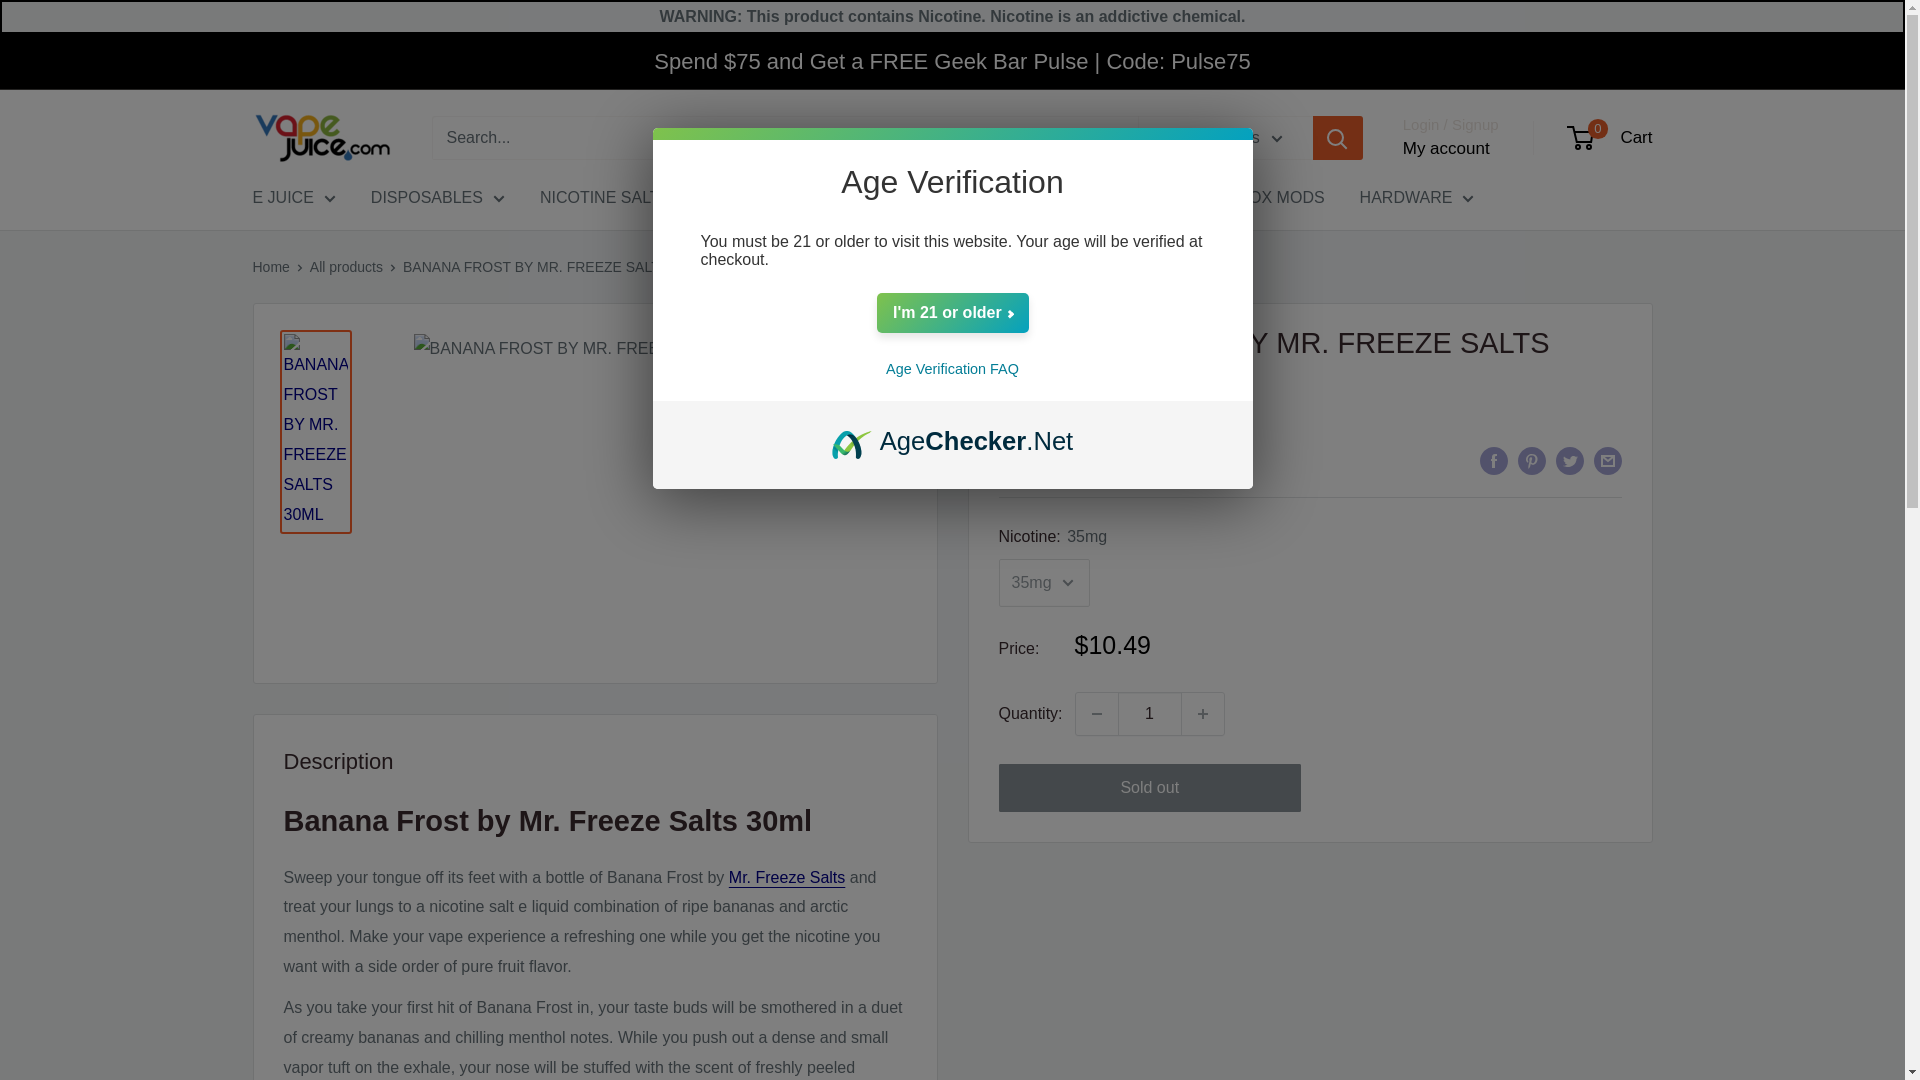 The width and height of the screenshot is (1920, 1080). Describe the element at coordinates (1150, 714) in the screenshot. I see `1` at that location.